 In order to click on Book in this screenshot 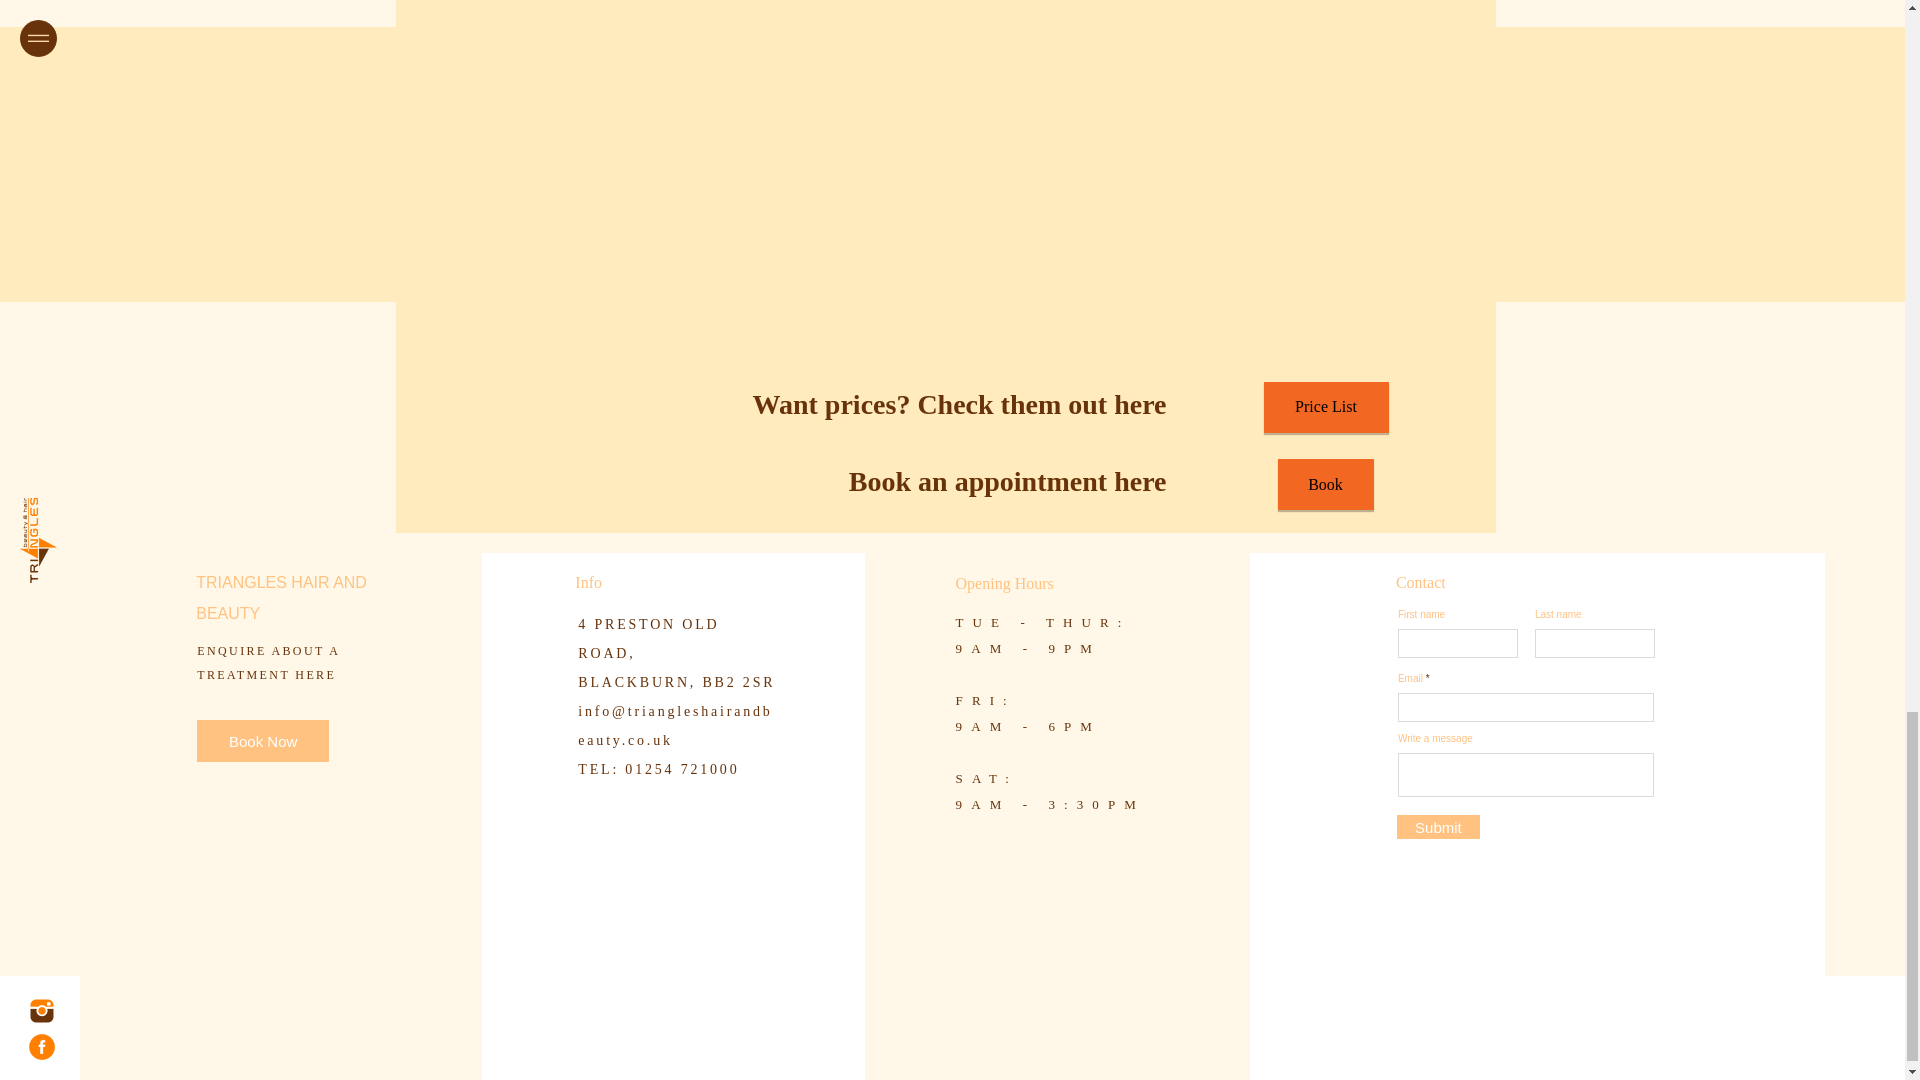, I will do `click(1326, 484)`.